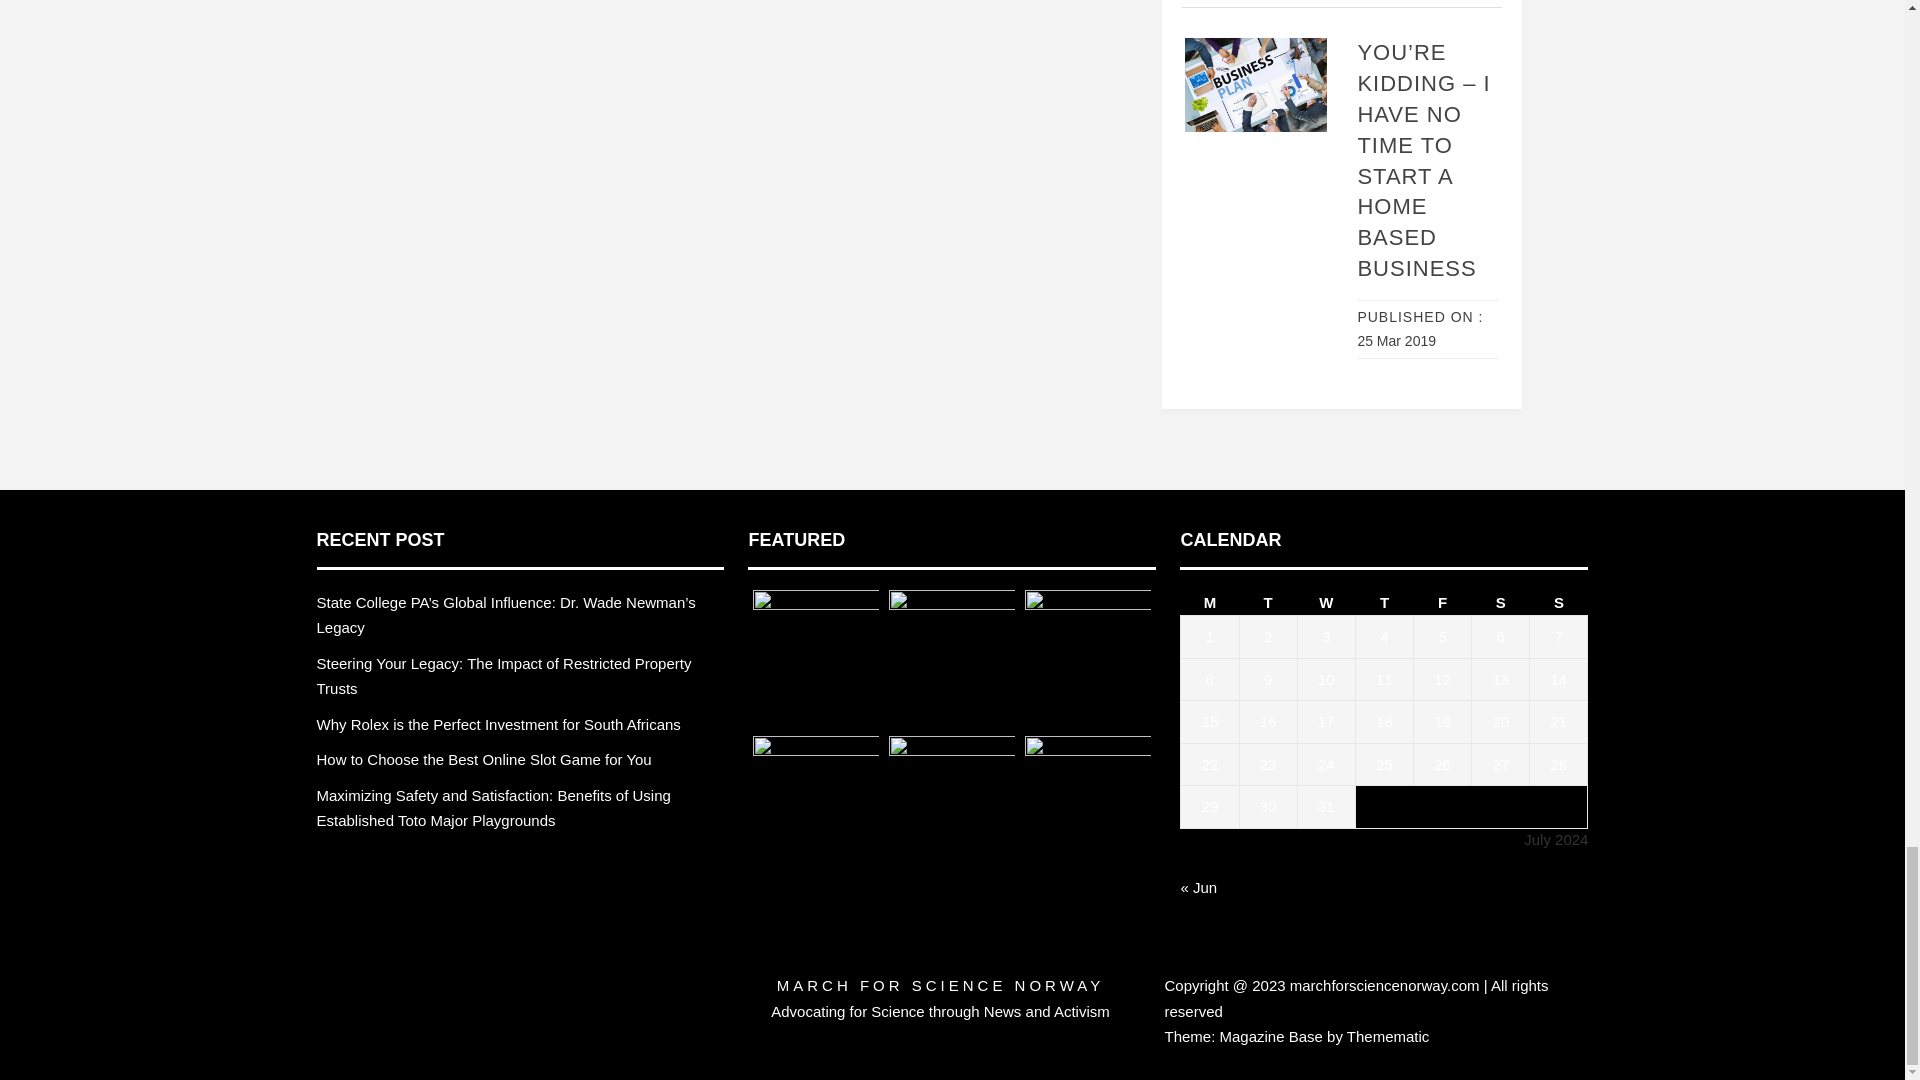  What do you see at coordinates (1209, 602) in the screenshot?
I see `Monday` at bounding box center [1209, 602].